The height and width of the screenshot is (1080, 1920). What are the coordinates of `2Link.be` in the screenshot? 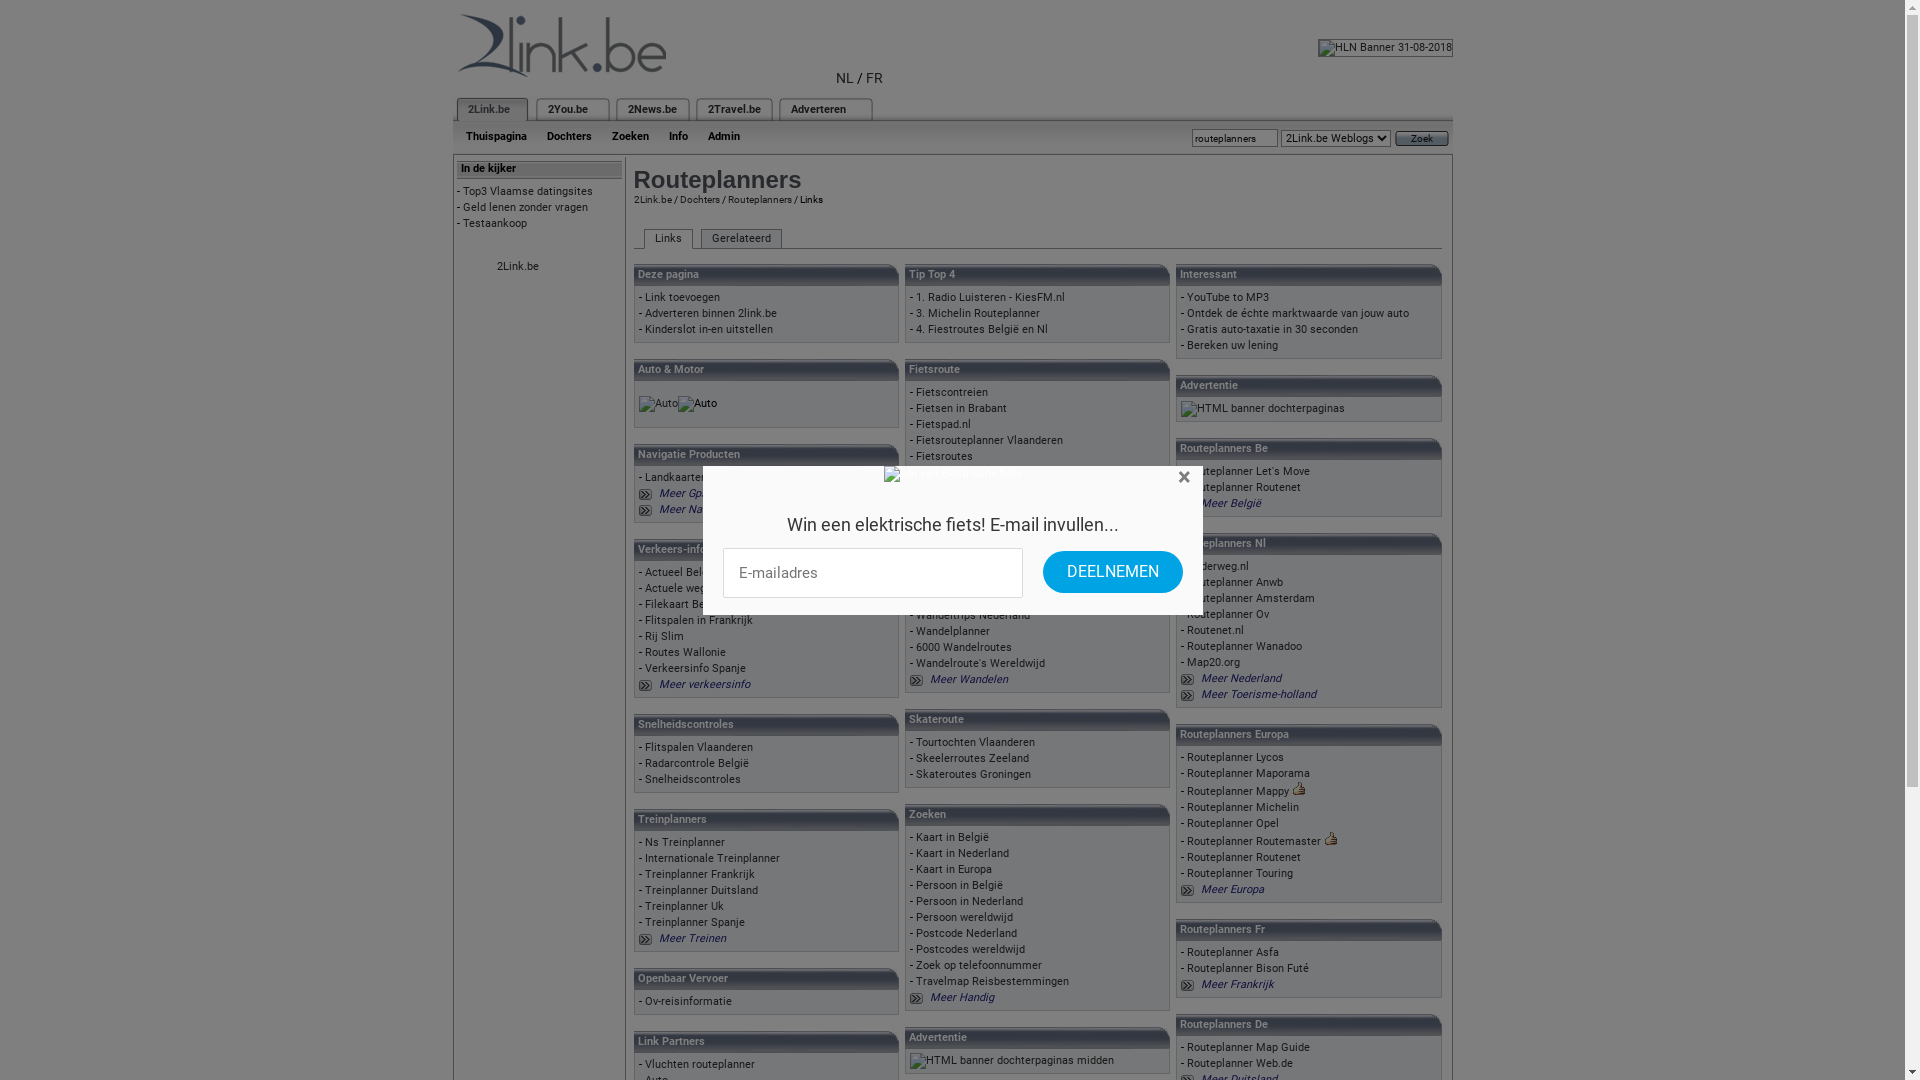 It's located at (653, 200).